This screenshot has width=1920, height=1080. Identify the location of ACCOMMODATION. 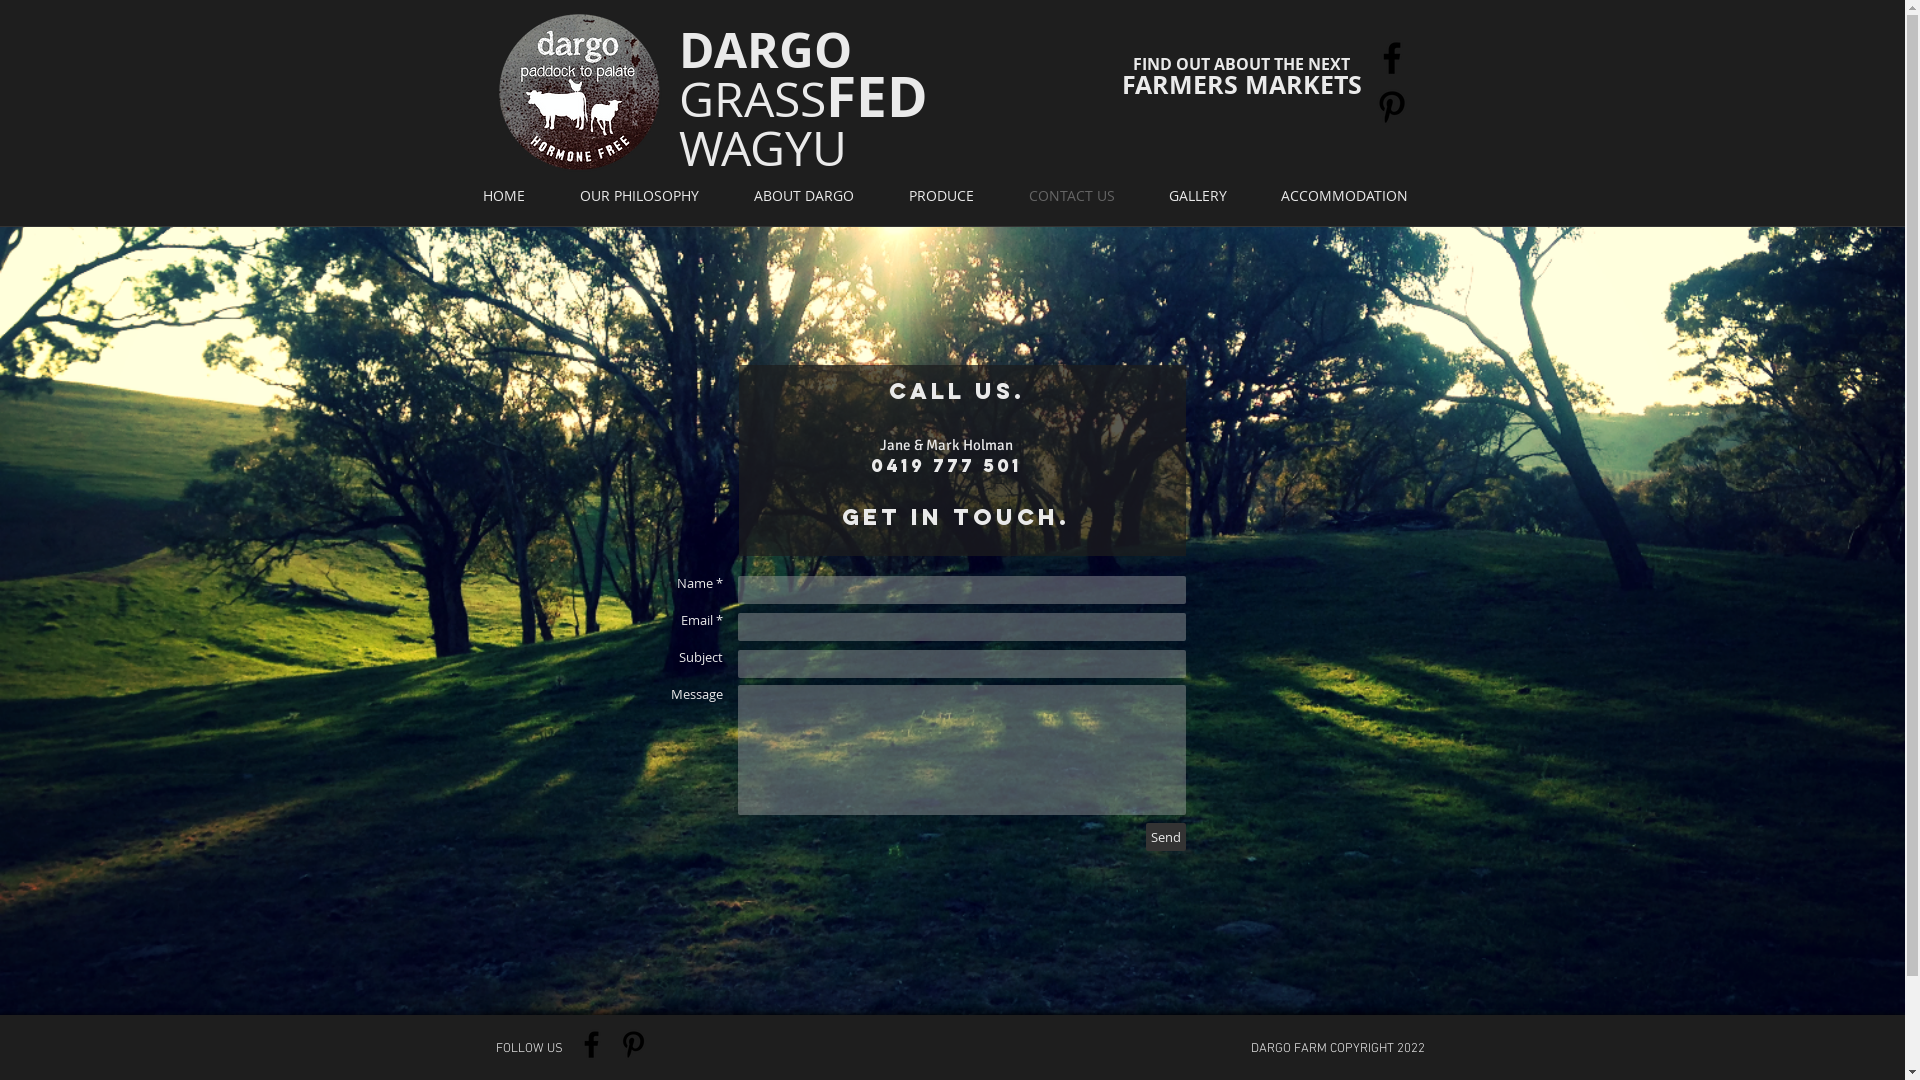
(1350, 196).